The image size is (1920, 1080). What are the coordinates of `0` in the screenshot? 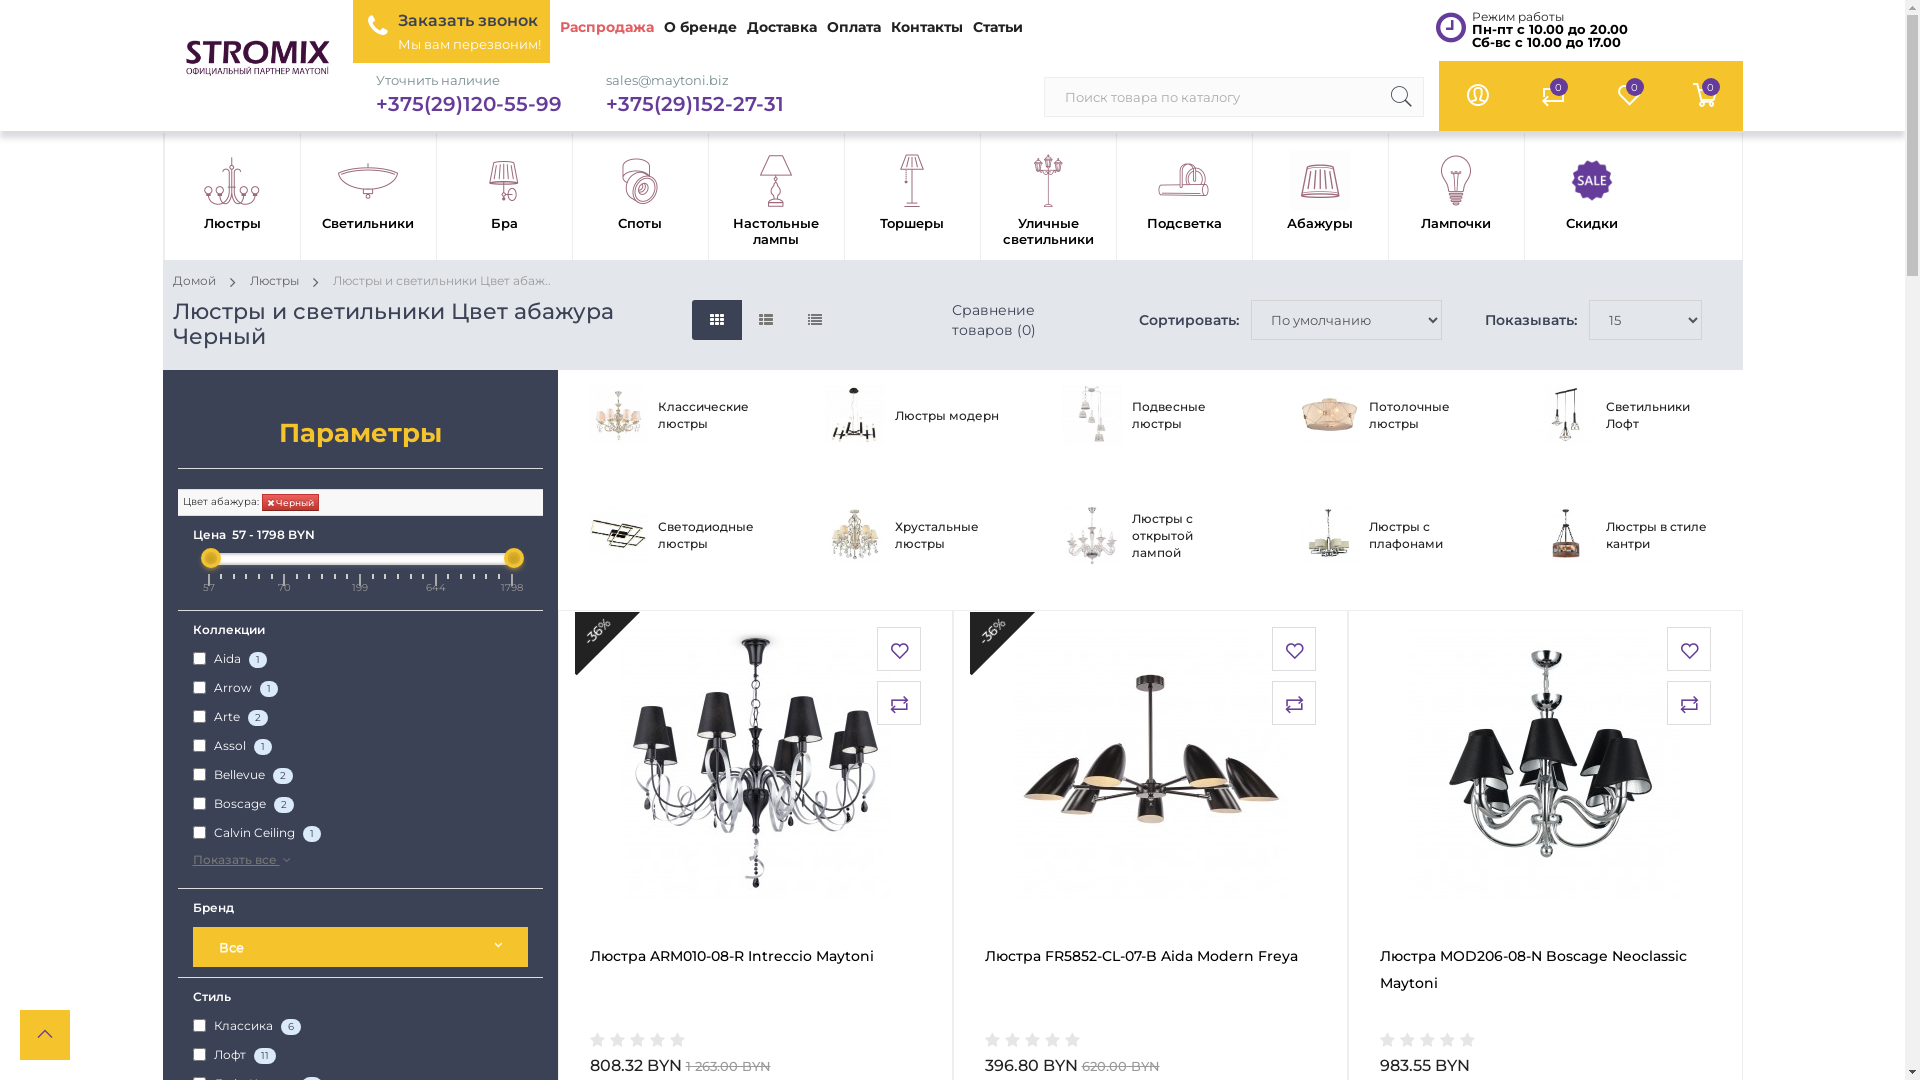 It's located at (1704, 96).